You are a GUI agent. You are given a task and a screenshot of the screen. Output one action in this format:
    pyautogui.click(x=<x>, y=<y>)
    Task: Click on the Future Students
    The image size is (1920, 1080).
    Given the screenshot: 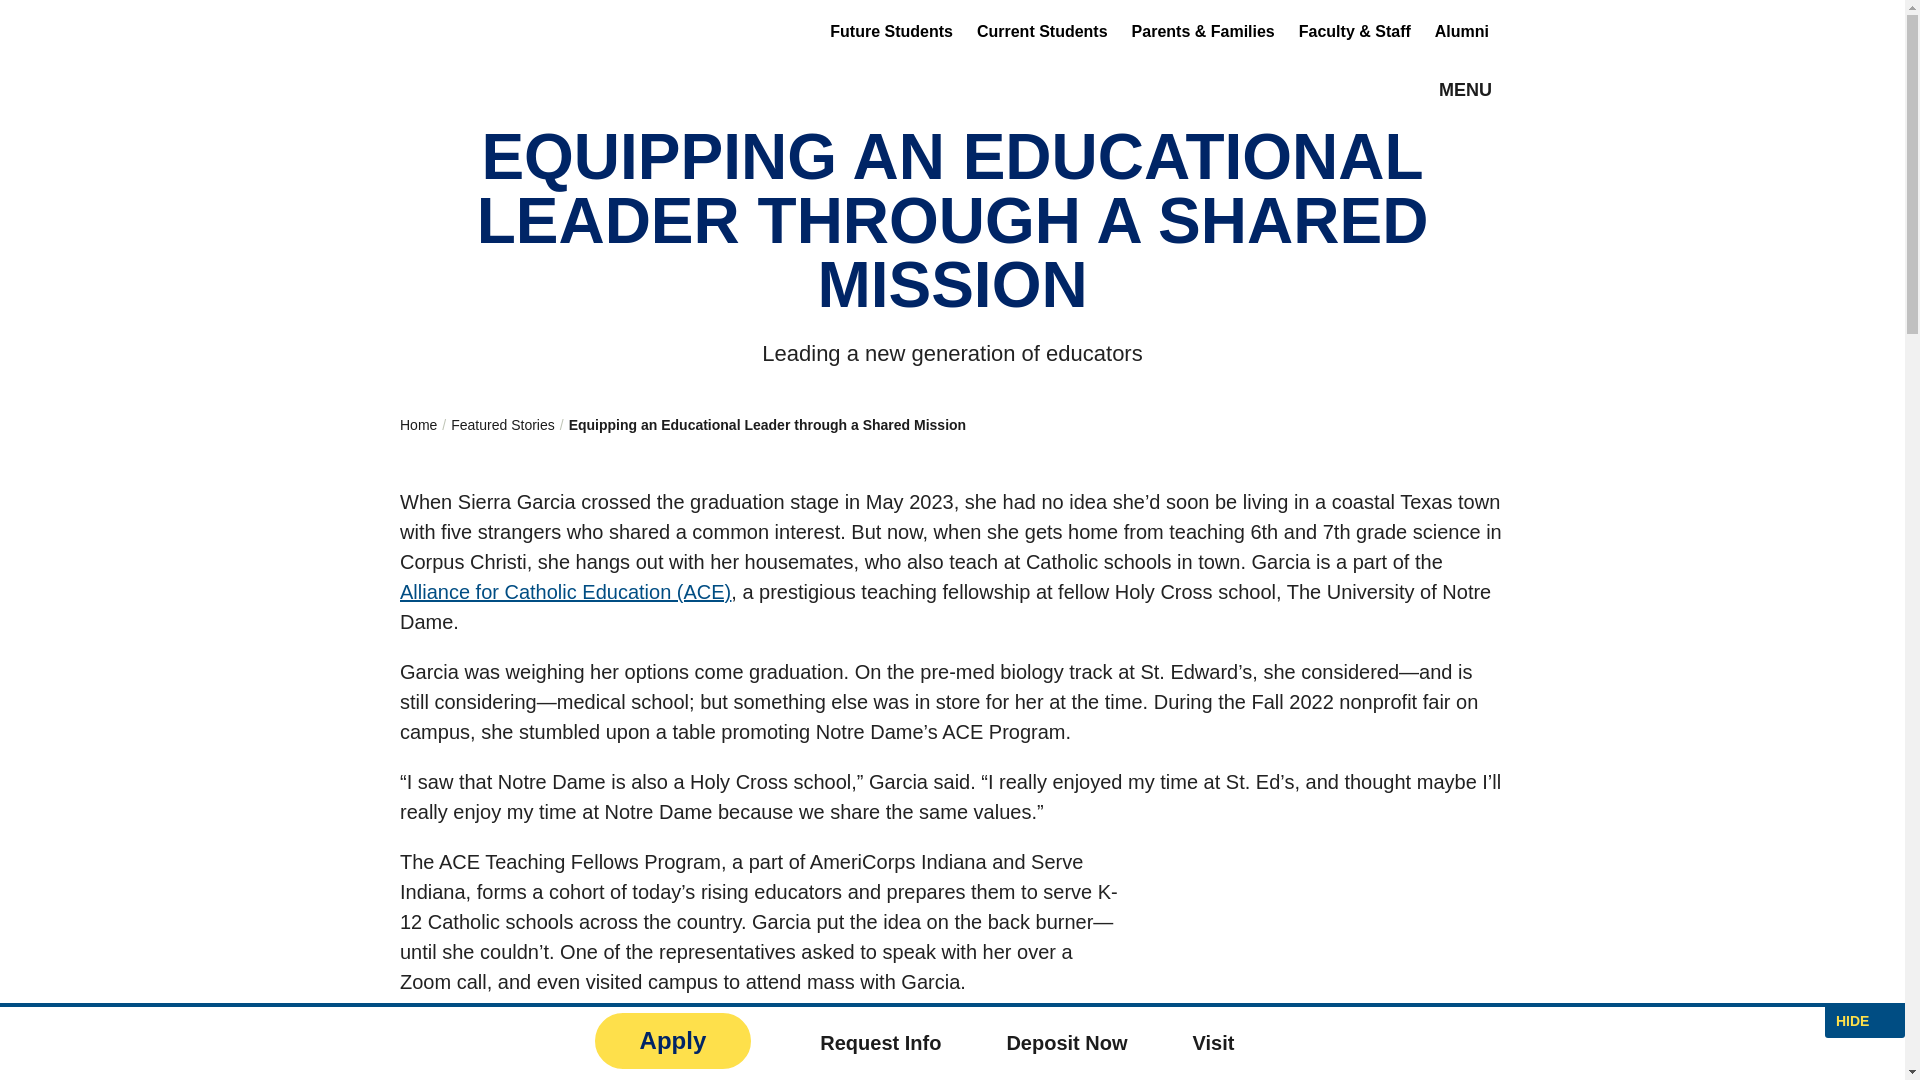 What is the action you would take?
    pyautogui.click(x=890, y=30)
    